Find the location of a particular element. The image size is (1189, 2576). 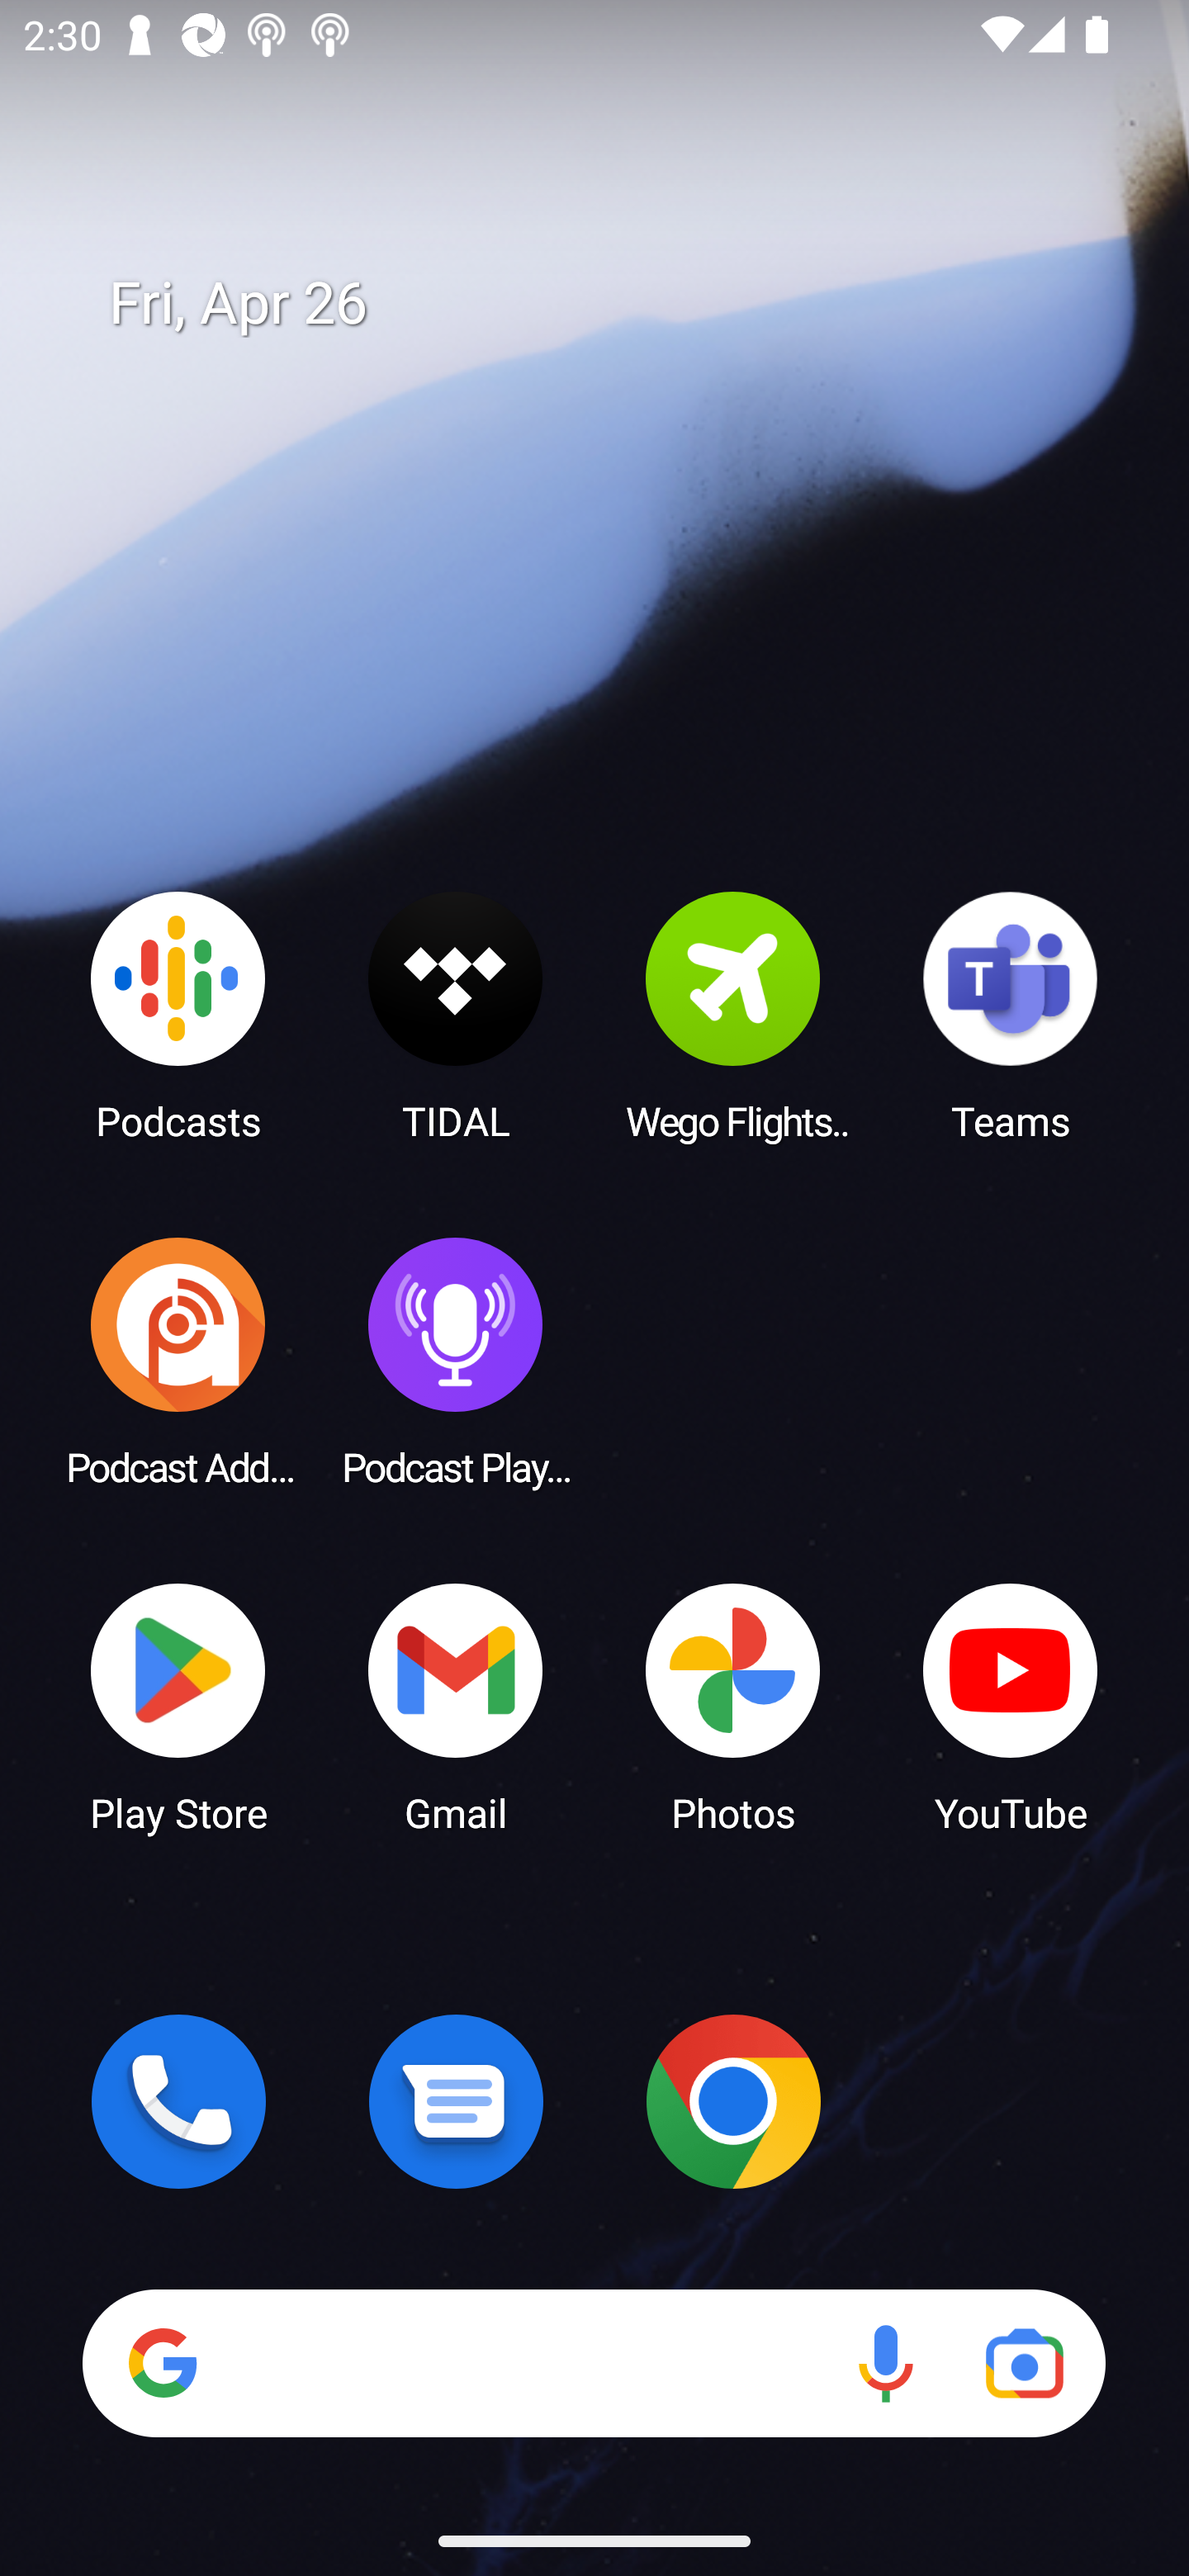

Podcast Player is located at coordinates (456, 1361).